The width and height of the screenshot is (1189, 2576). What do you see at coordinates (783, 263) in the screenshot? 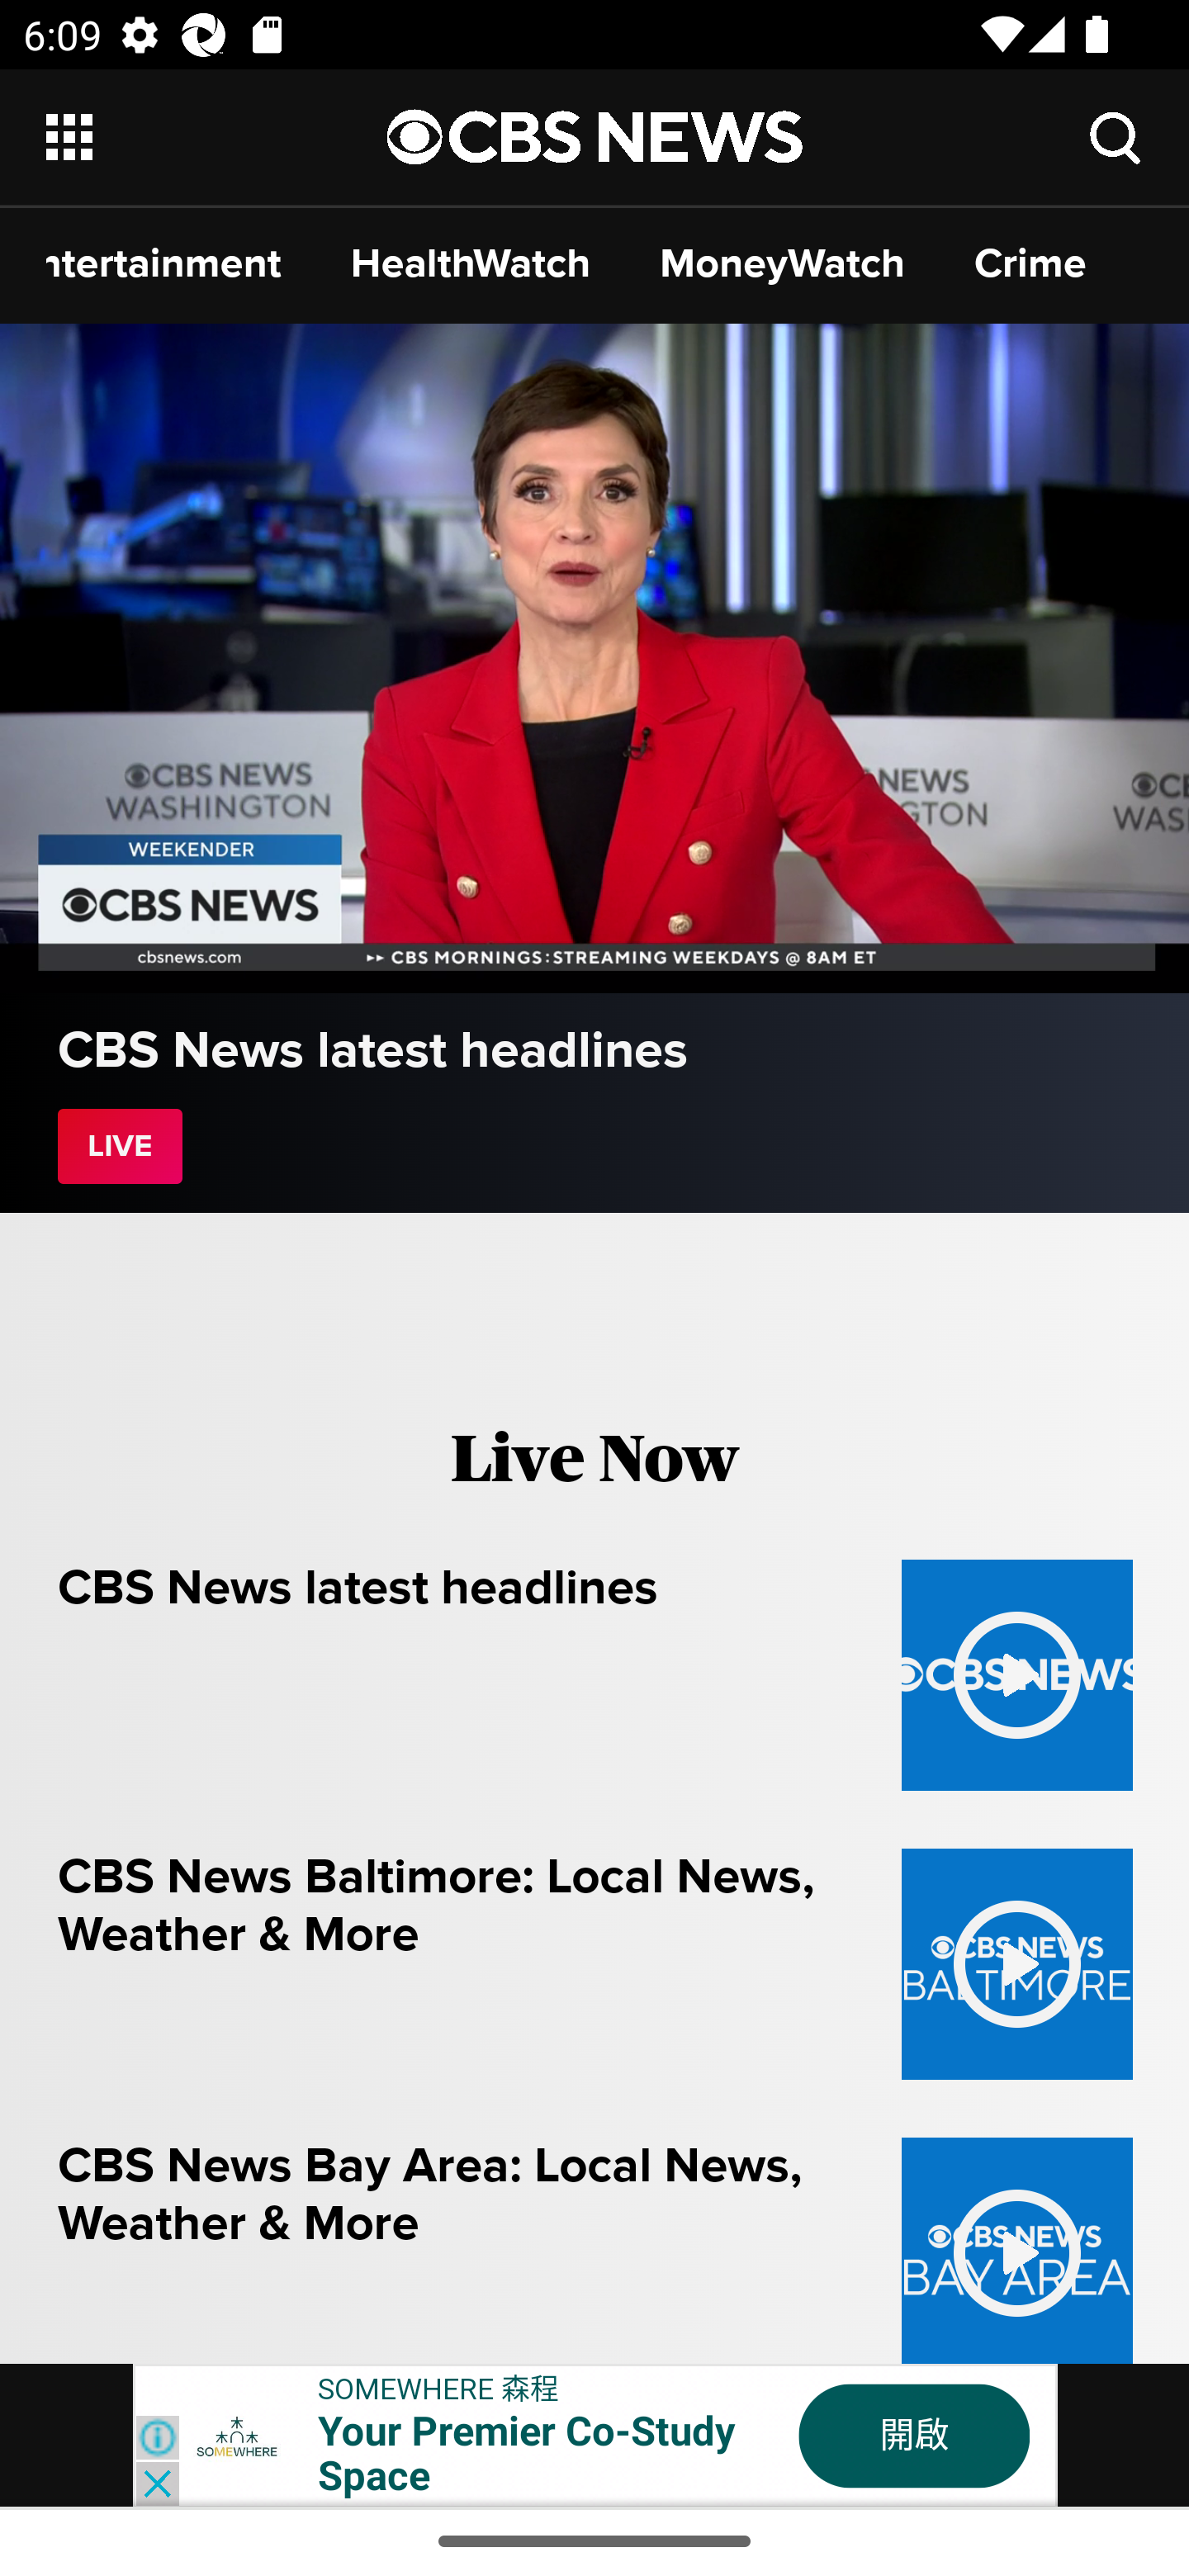
I see `MoneyWatch` at bounding box center [783, 263].